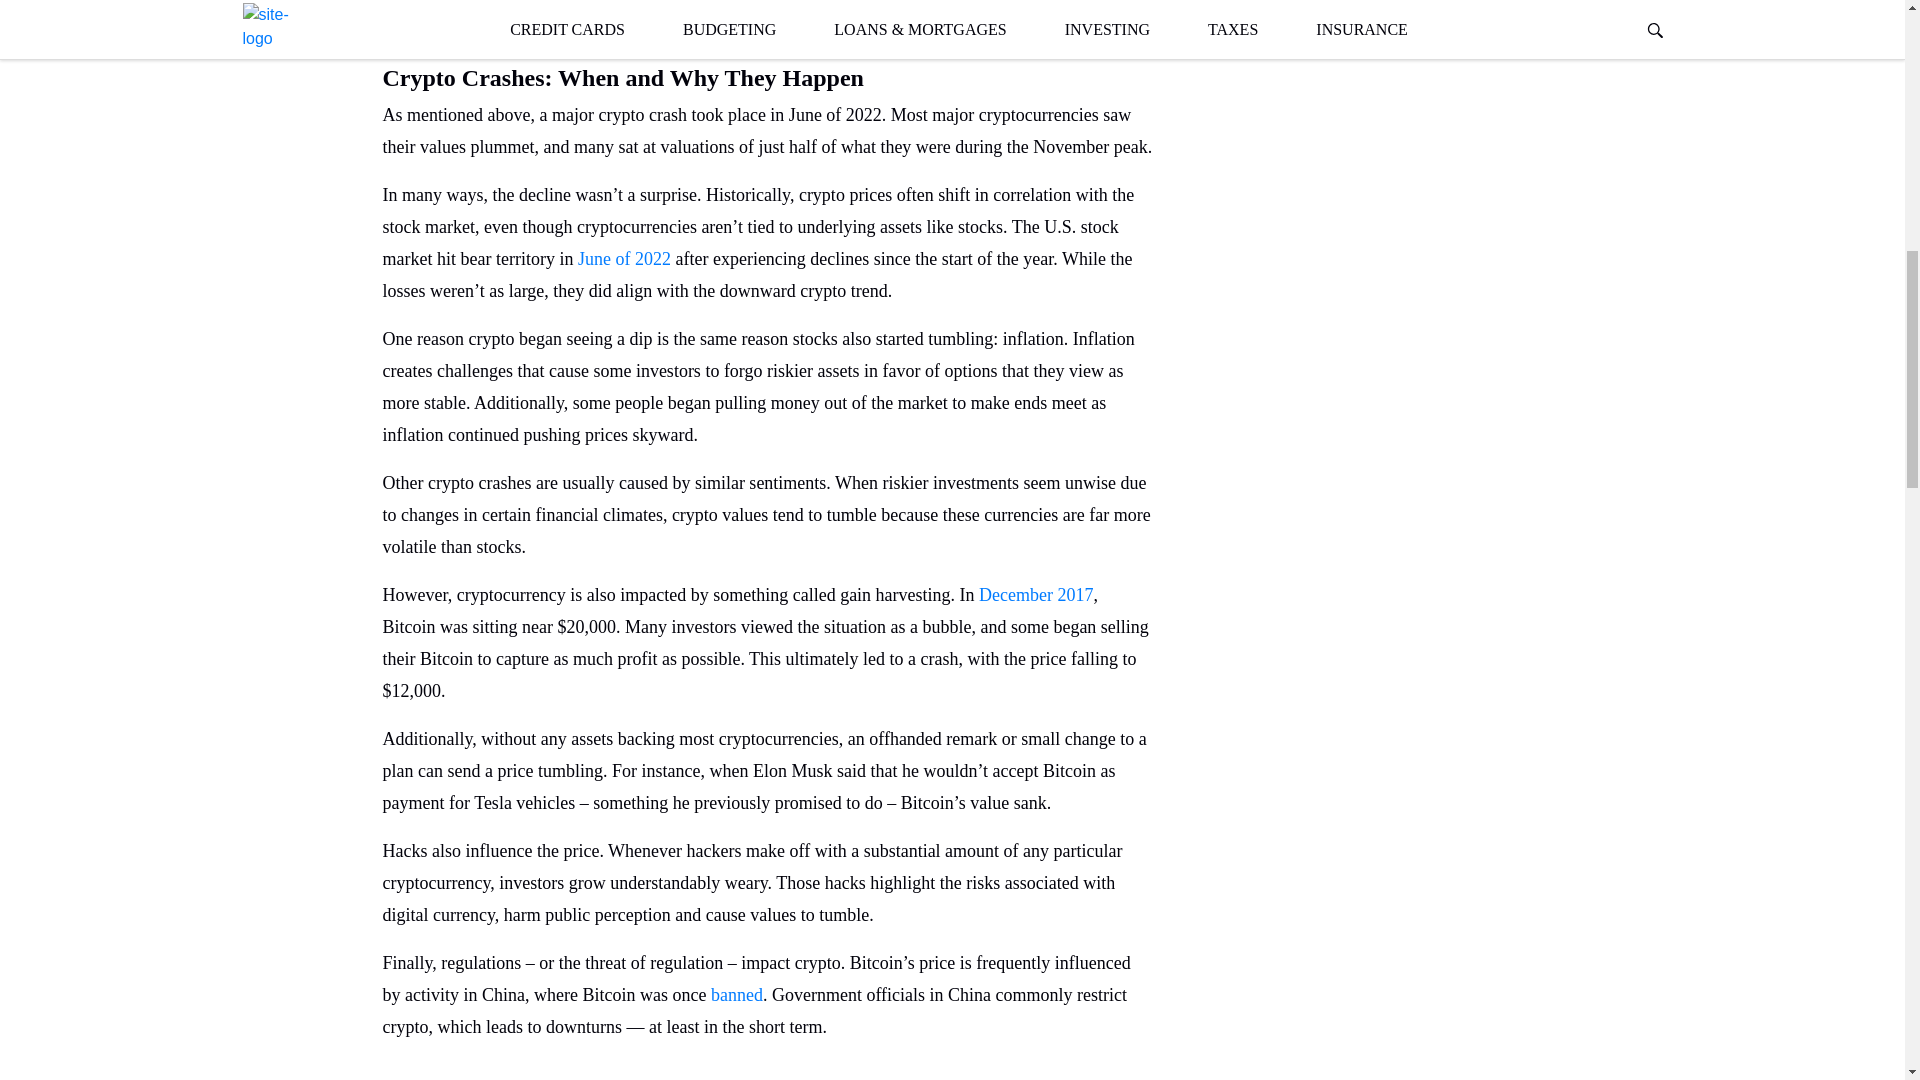 This screenshot has height=1080, width=1920. Describe the element at coordinates (767, 73) in the screenshot. I see `Crypto Crashes: When and Why They Happen` at that location.